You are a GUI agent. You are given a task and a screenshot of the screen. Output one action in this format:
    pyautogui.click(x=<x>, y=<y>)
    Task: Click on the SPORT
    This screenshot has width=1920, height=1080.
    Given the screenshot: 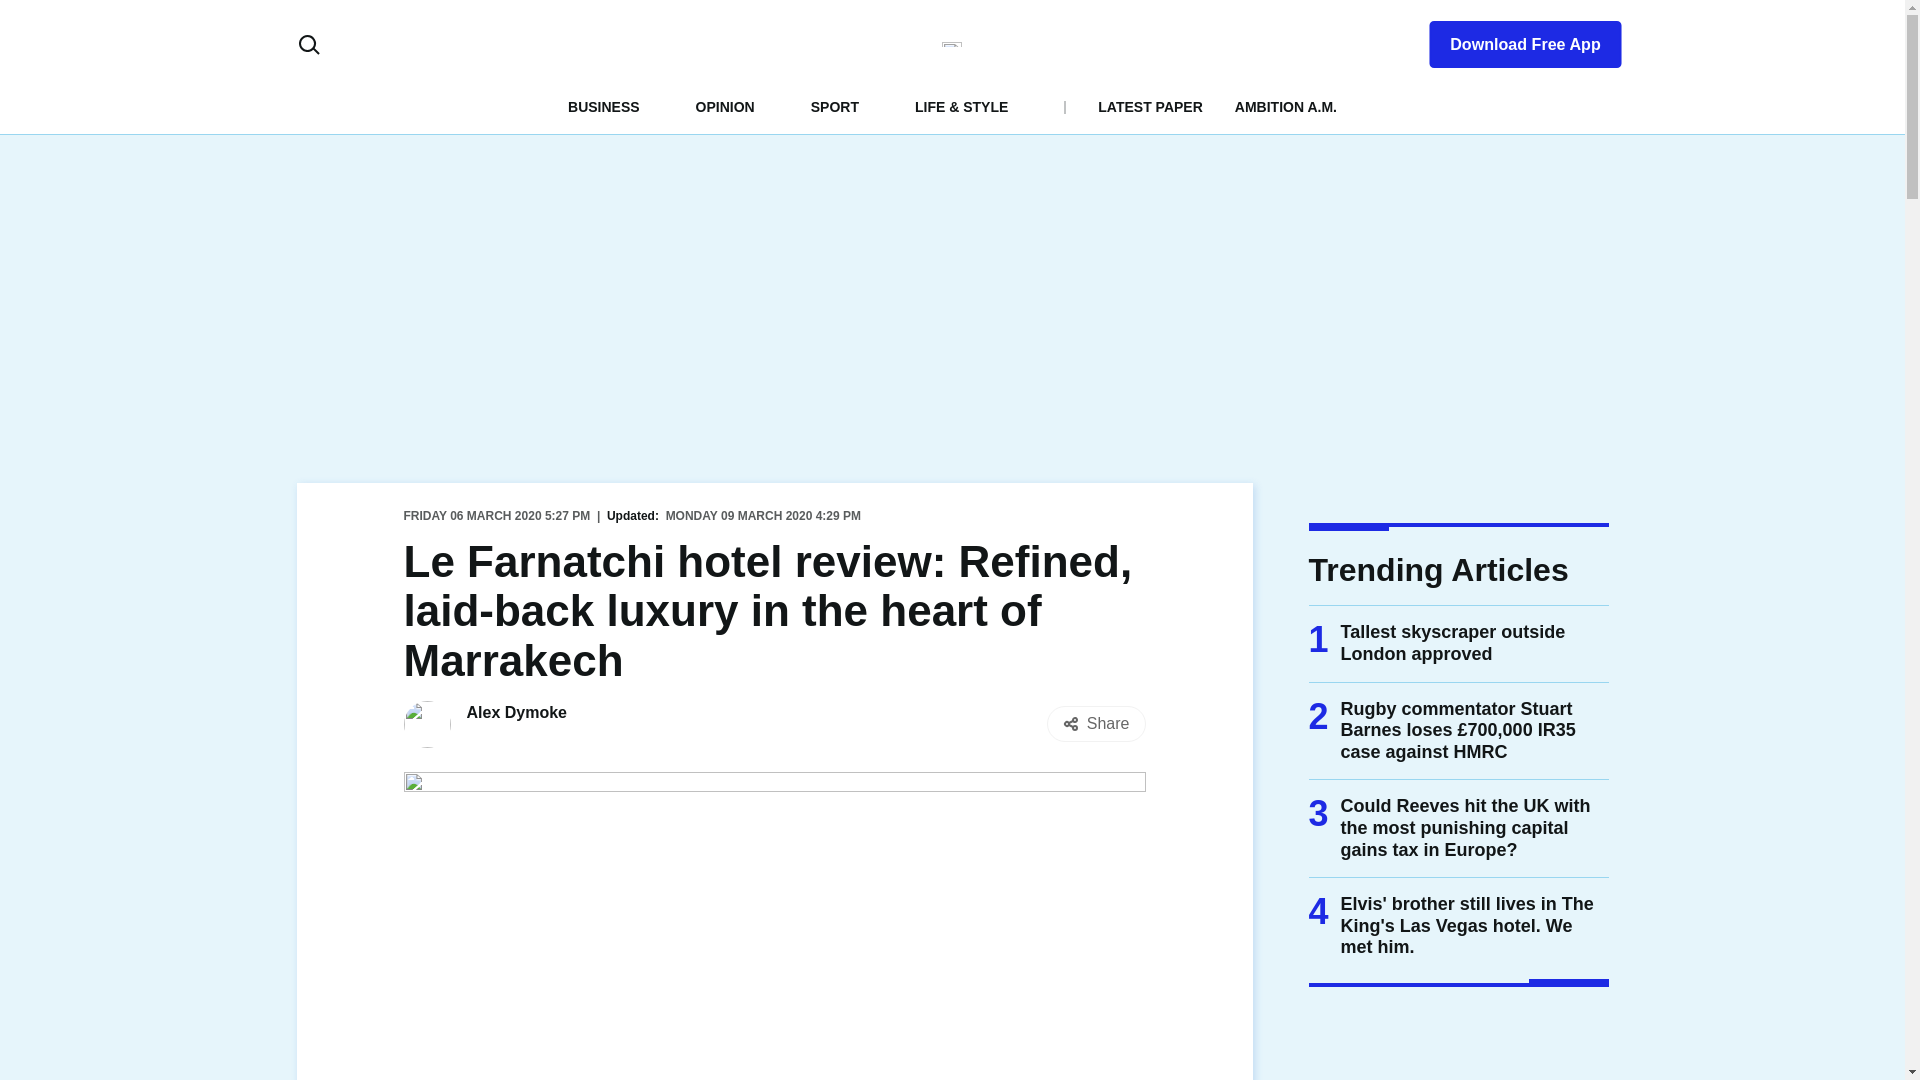 What is the action you would take?
    pyautogui.click(x=834, y=106)
    